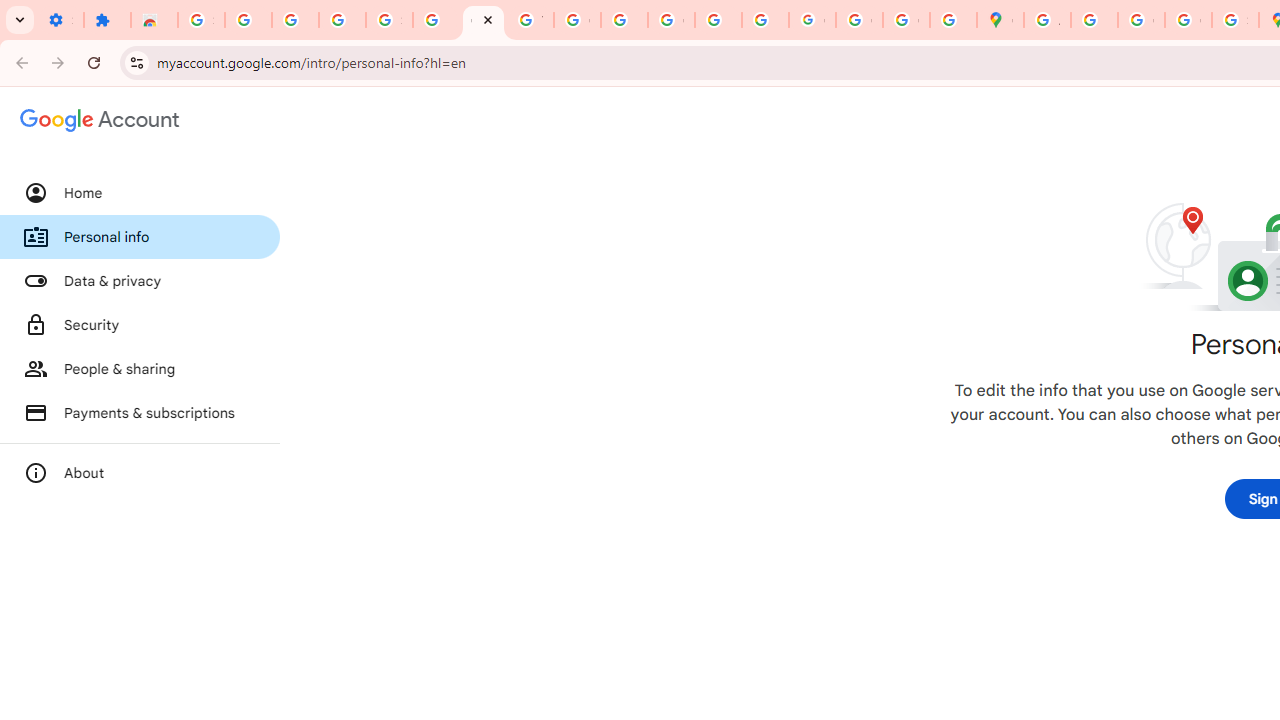 This screenshot has height=720, width=1280. Describe the element at coordinates (1236, 20) in the screenshot. I see `Safety in Our Products - Google Safety Center` at that location.